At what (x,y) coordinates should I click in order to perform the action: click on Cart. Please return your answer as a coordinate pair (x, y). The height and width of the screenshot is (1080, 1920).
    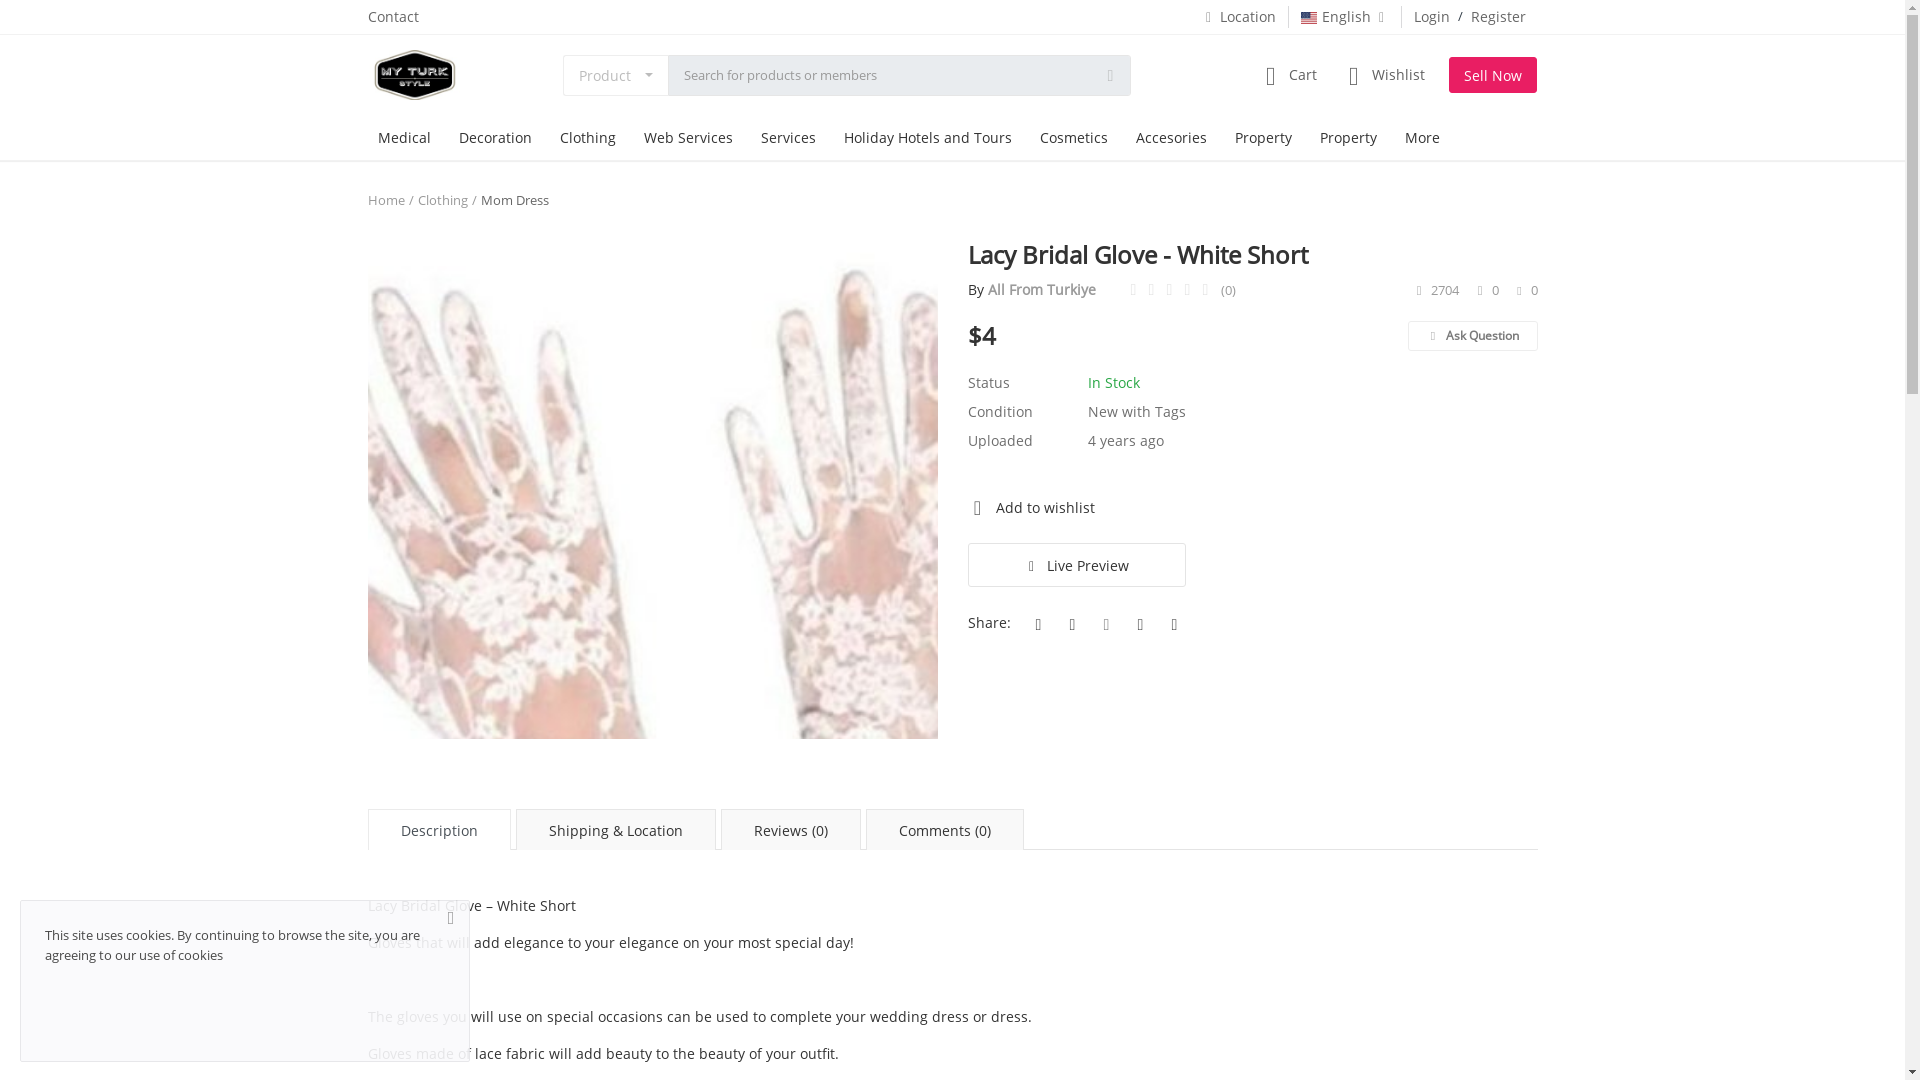
    Looking at the image, I should click on (1286, 75).